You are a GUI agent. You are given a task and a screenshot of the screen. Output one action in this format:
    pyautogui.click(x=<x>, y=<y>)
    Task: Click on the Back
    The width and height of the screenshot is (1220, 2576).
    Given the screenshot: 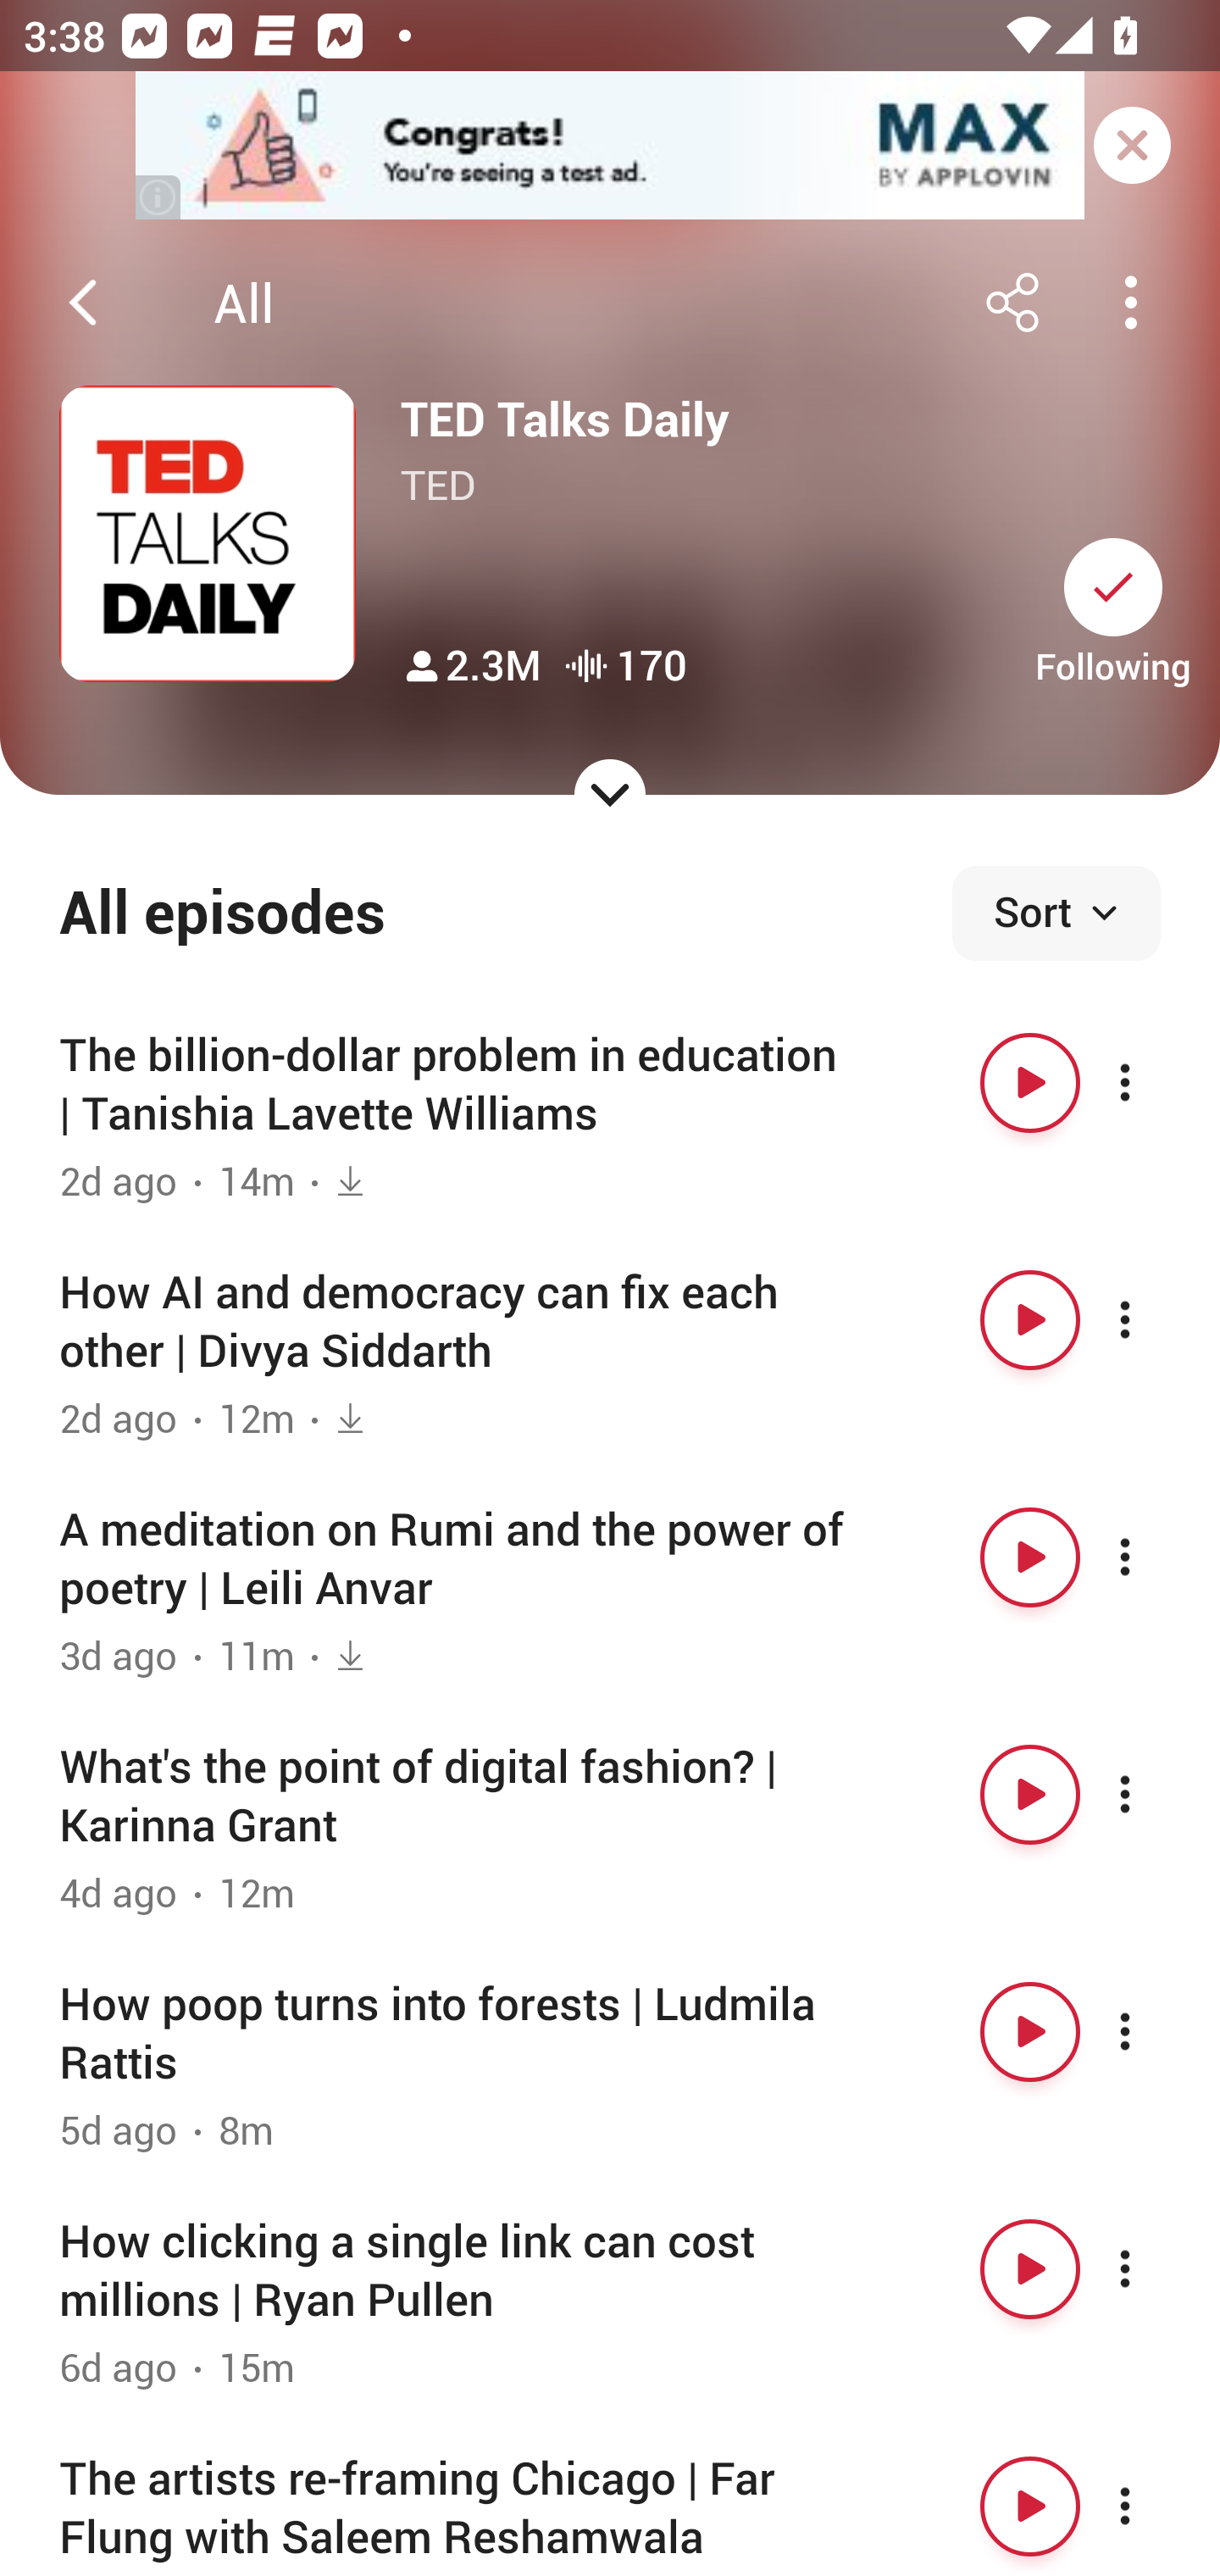 What is the action you would take?
    pyautogui.click(x=83, y=303)
    